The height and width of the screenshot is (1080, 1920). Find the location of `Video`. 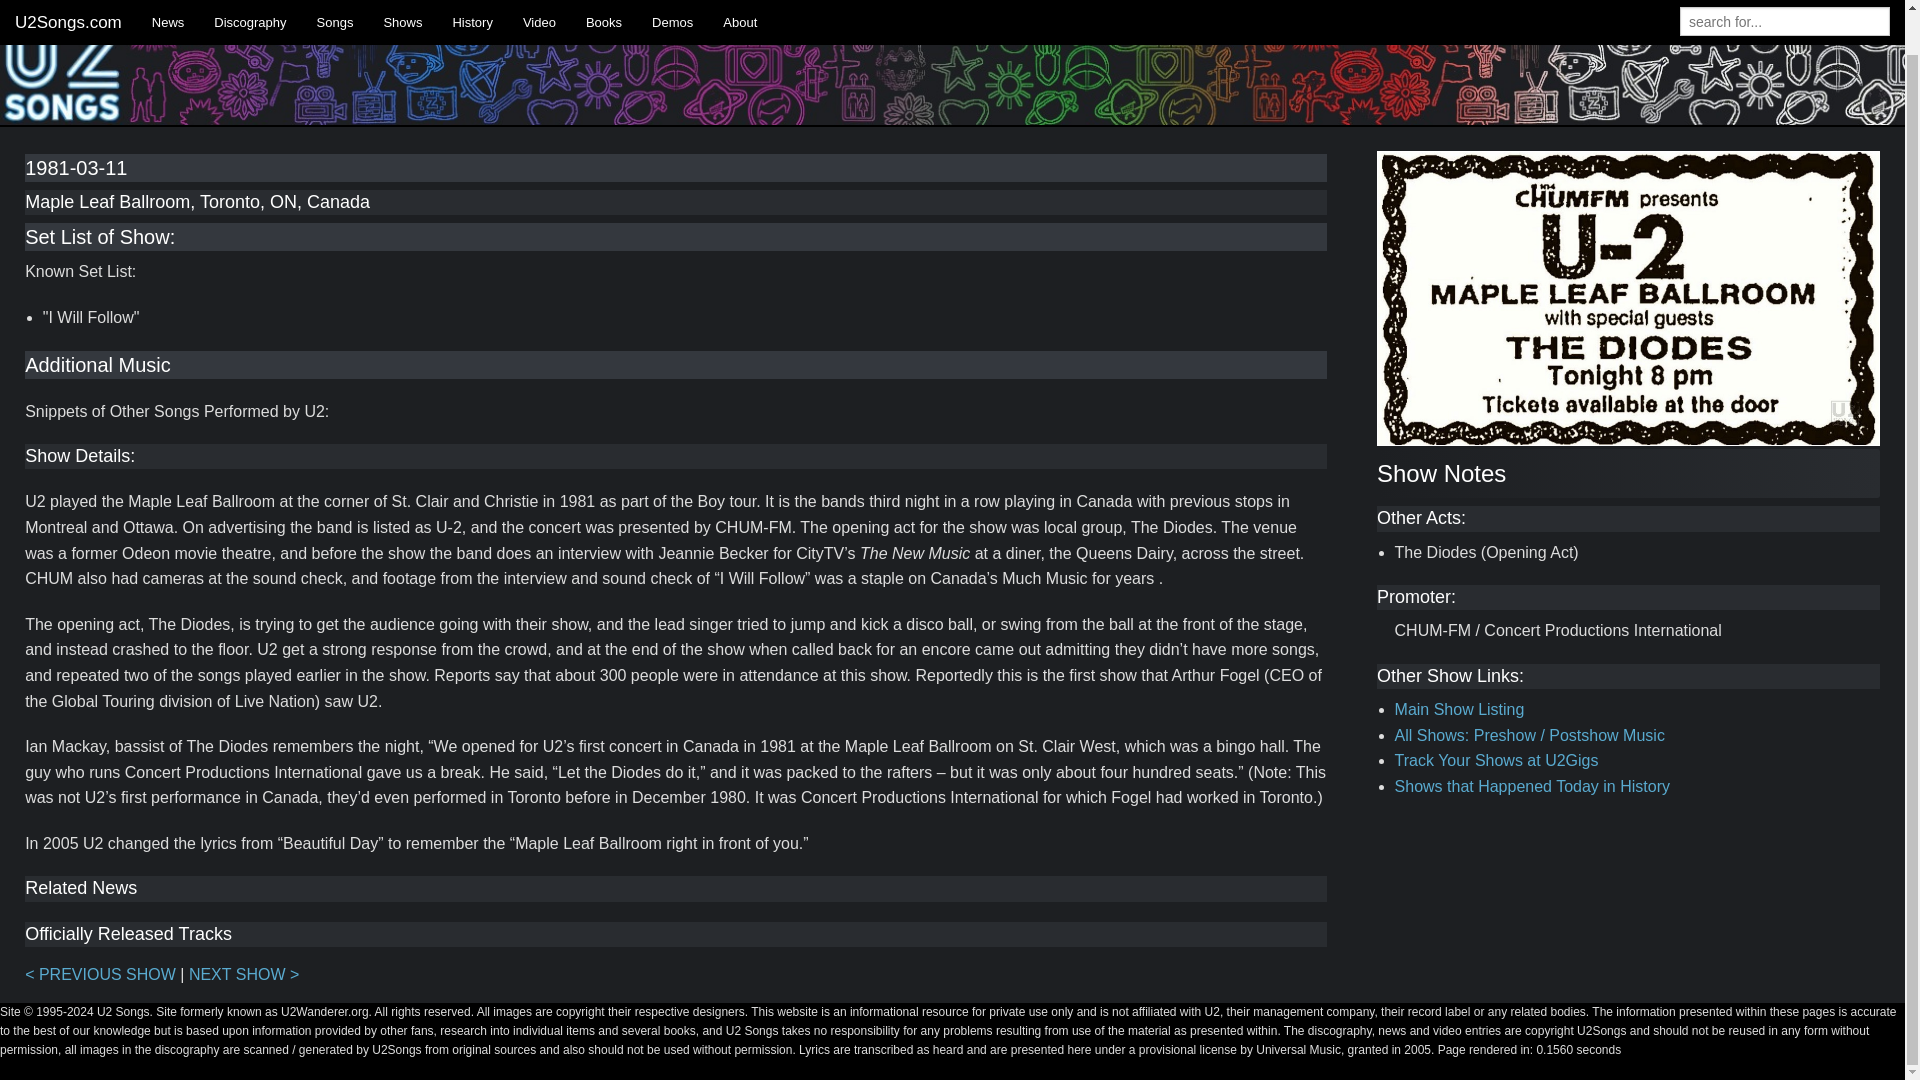

Video is located at coordinates (539, 1).